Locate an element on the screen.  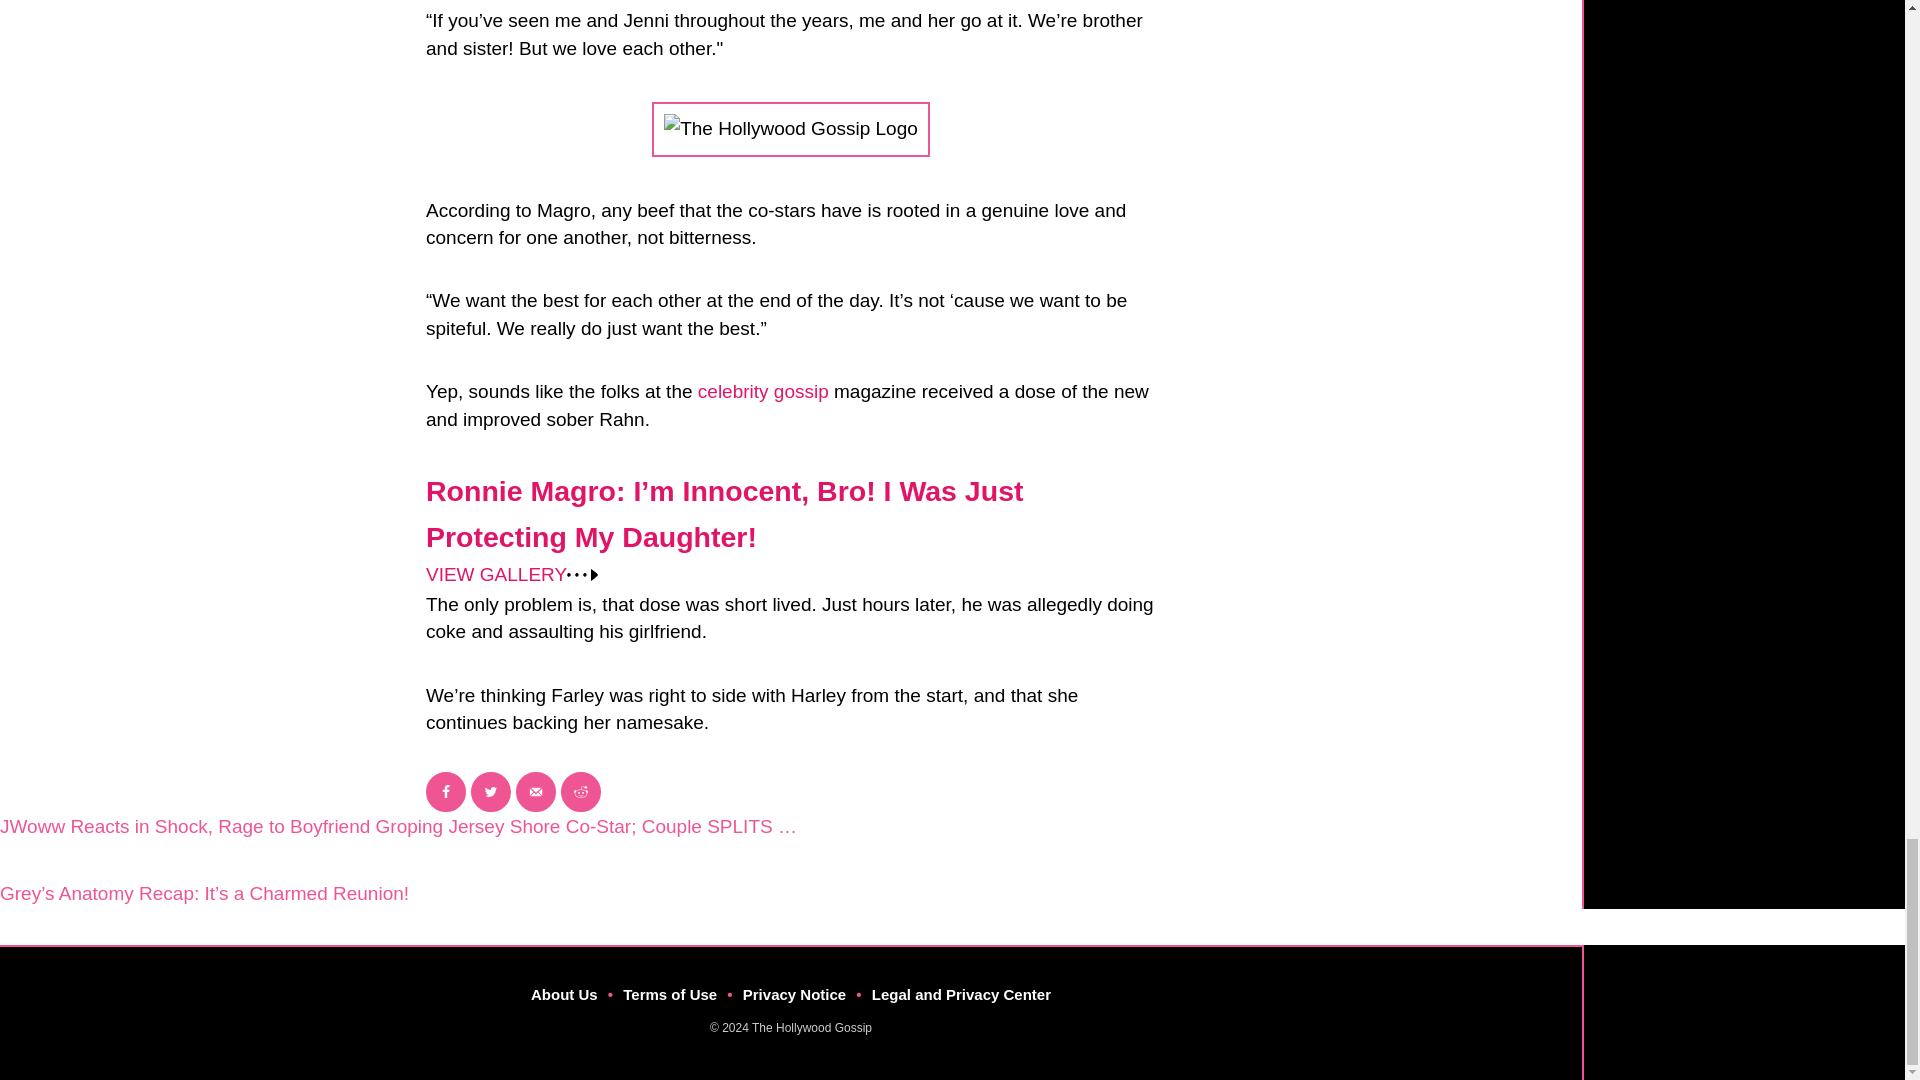
Share on Twitter is located at coordinates (490, 792).